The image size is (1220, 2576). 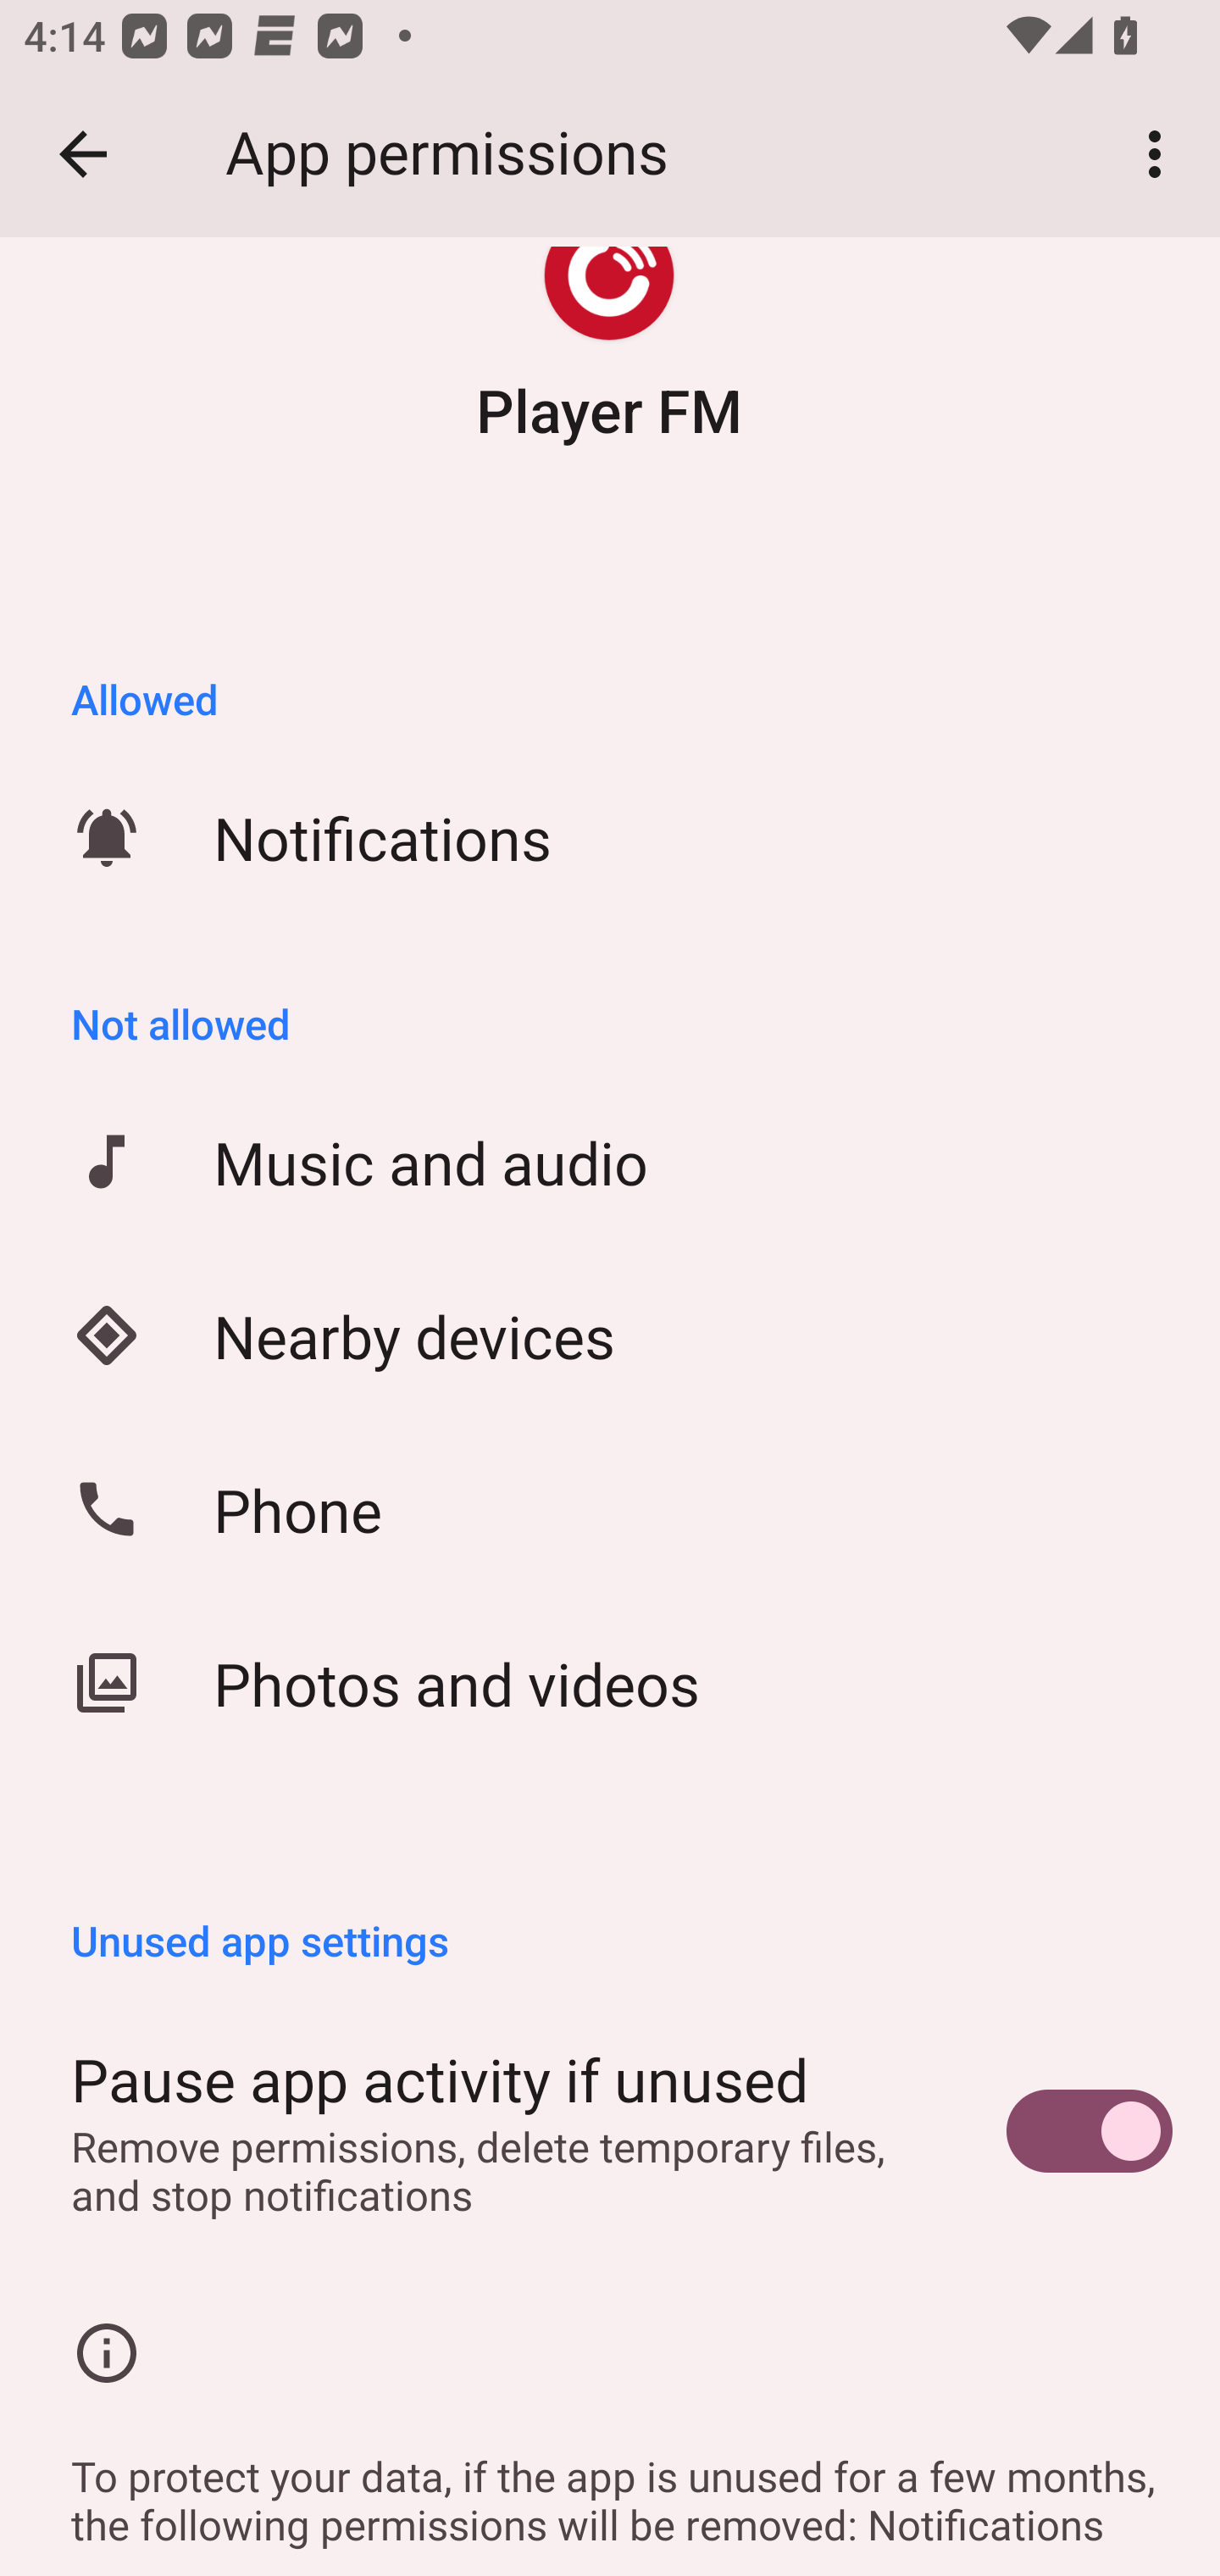 I want to click on Back, so click(x=83, y=154).